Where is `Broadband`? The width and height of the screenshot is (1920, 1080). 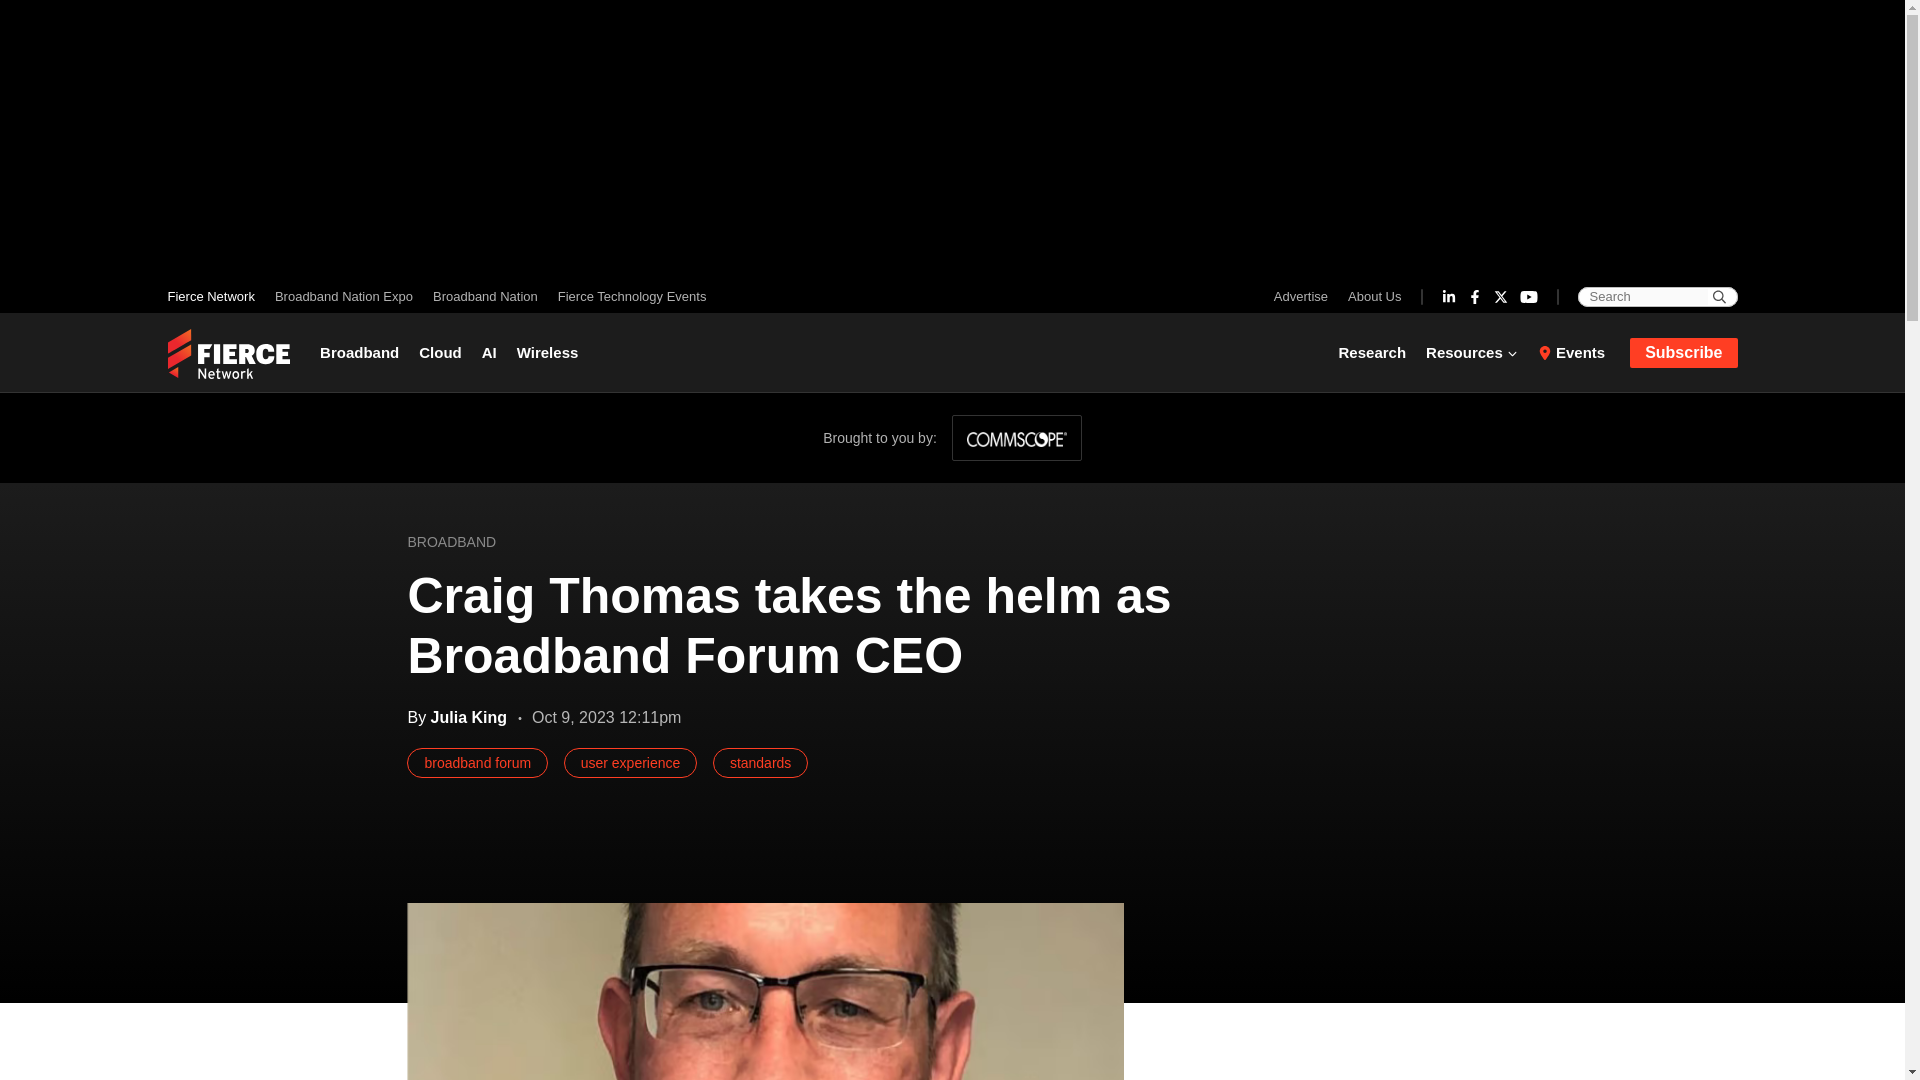 Broadband is located at coordinates (364, 352).